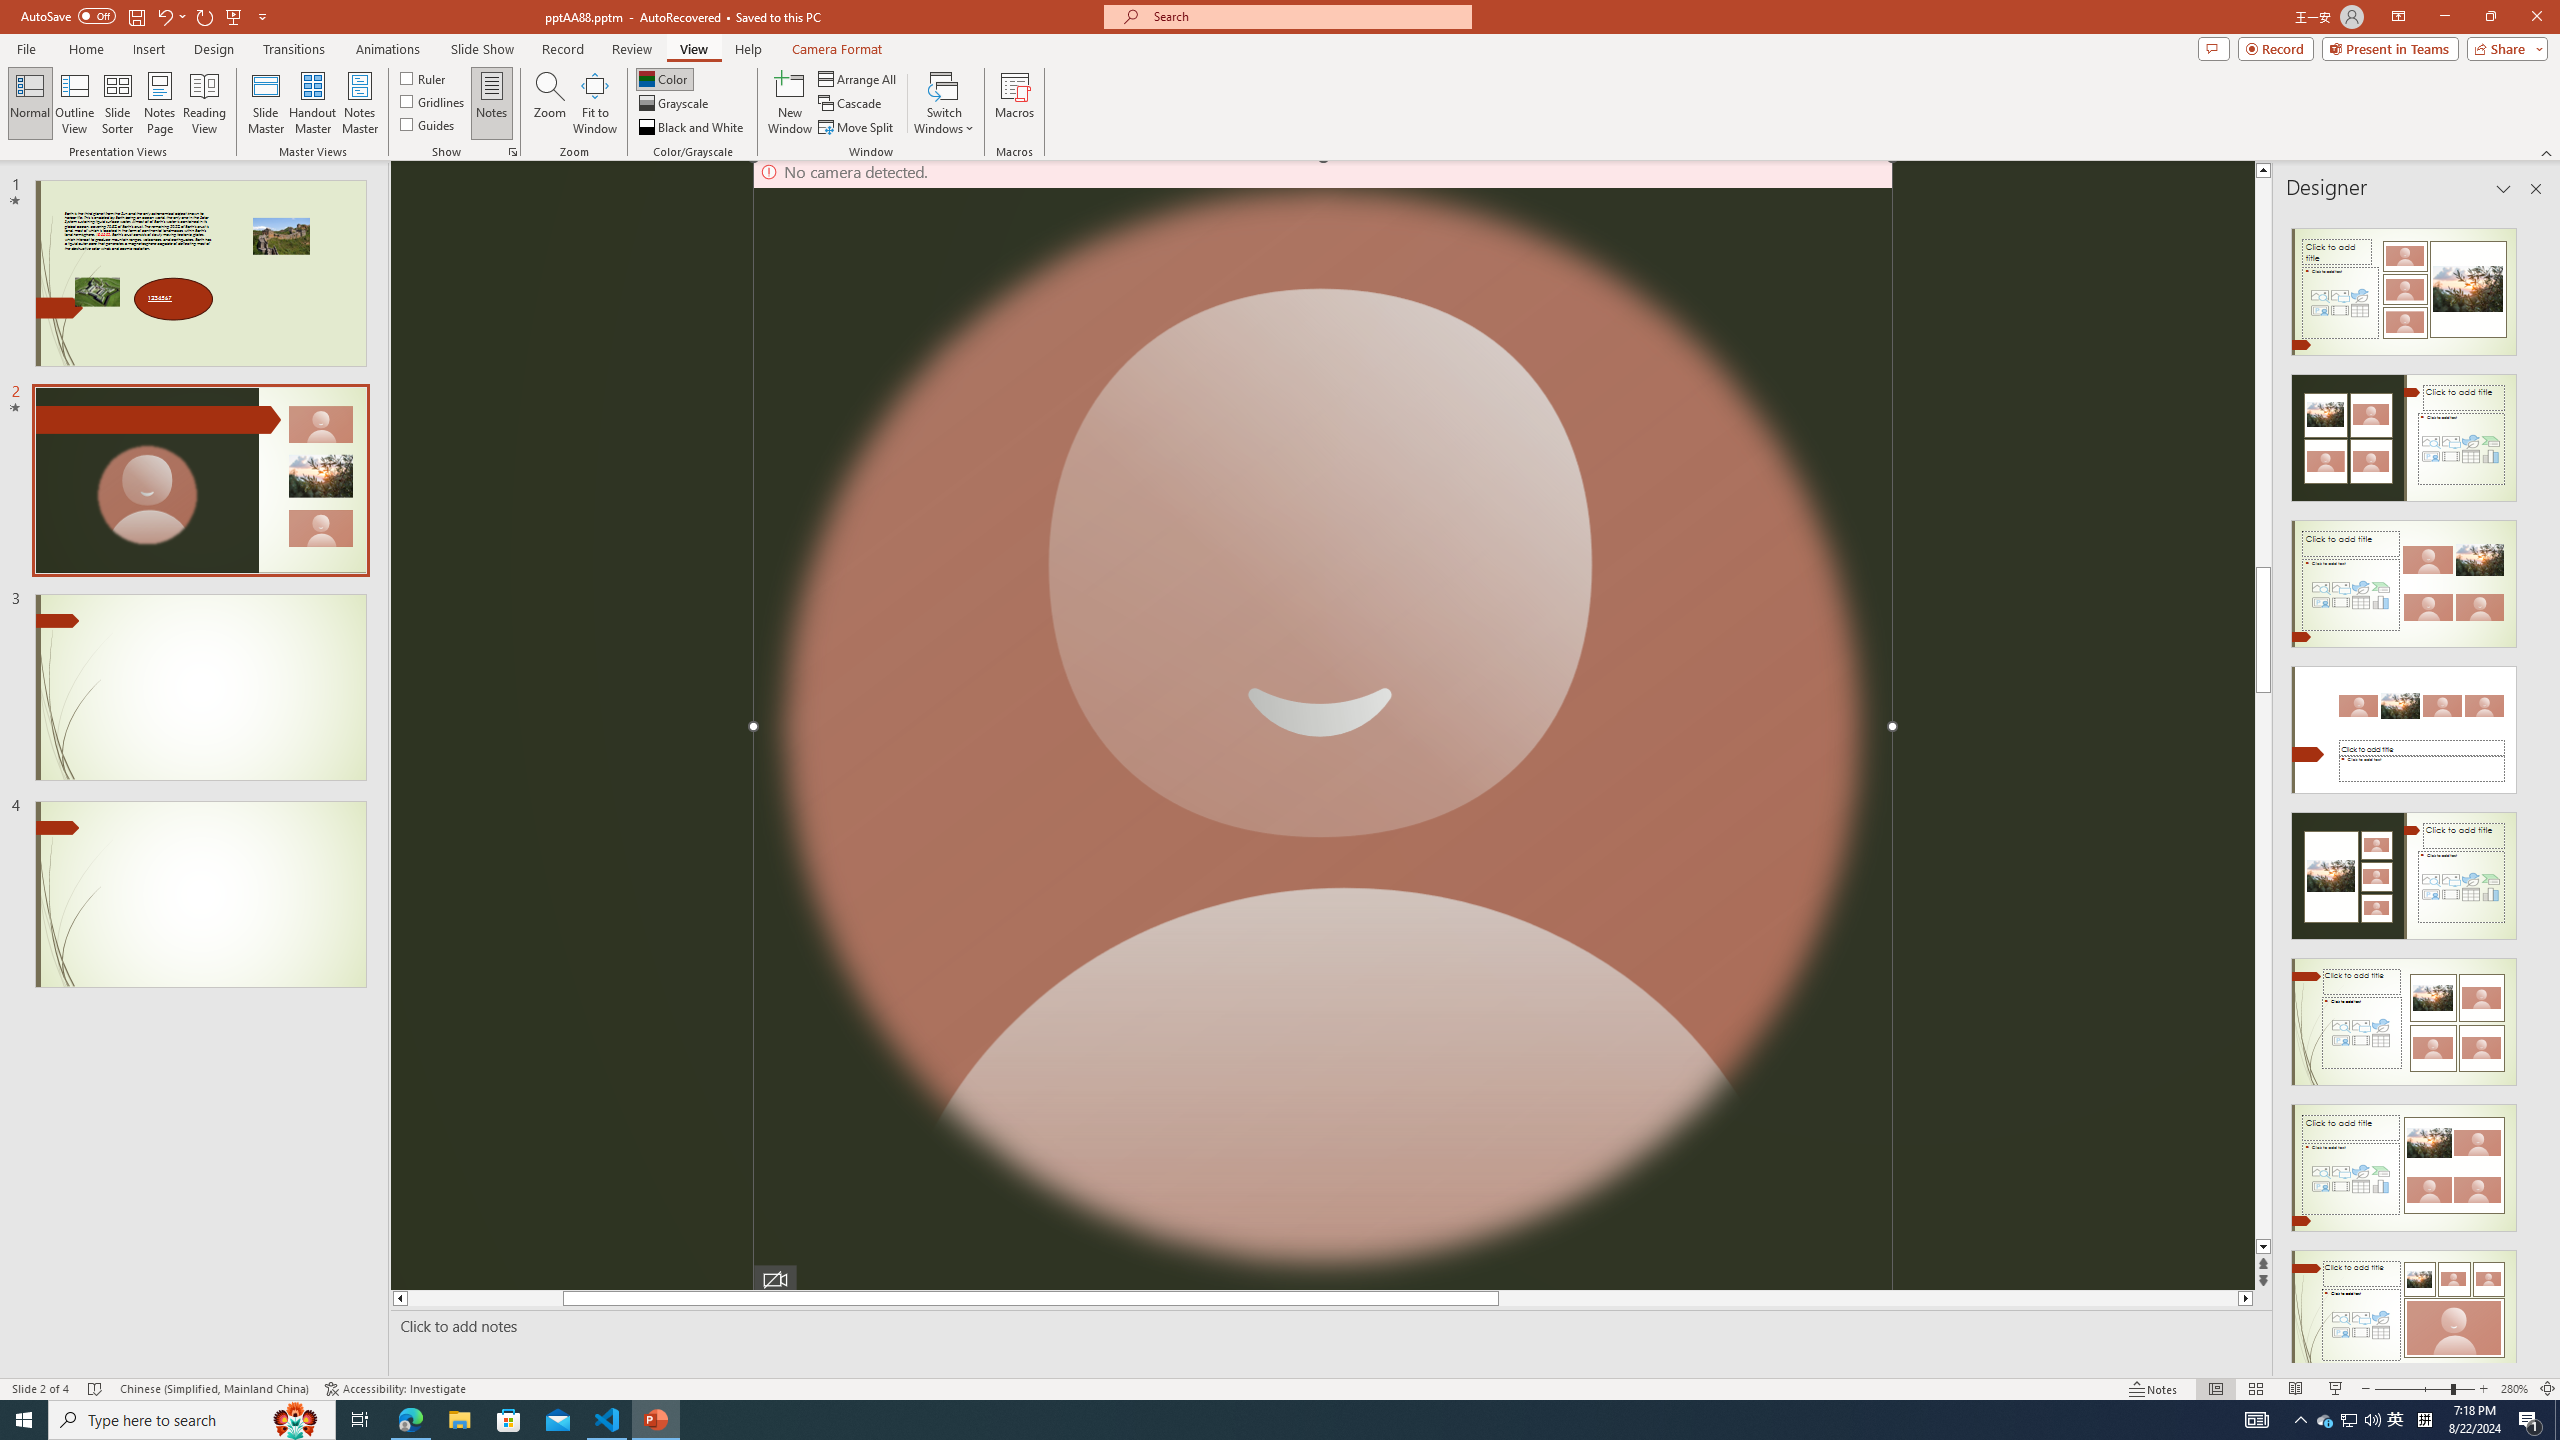 The image size is (2560, 1440). What do you see at coordinates (395, 1389) in the screenshot?
I see `Accessibility Checker Accessibility: Investigate` at bounding box center [395, 1389].